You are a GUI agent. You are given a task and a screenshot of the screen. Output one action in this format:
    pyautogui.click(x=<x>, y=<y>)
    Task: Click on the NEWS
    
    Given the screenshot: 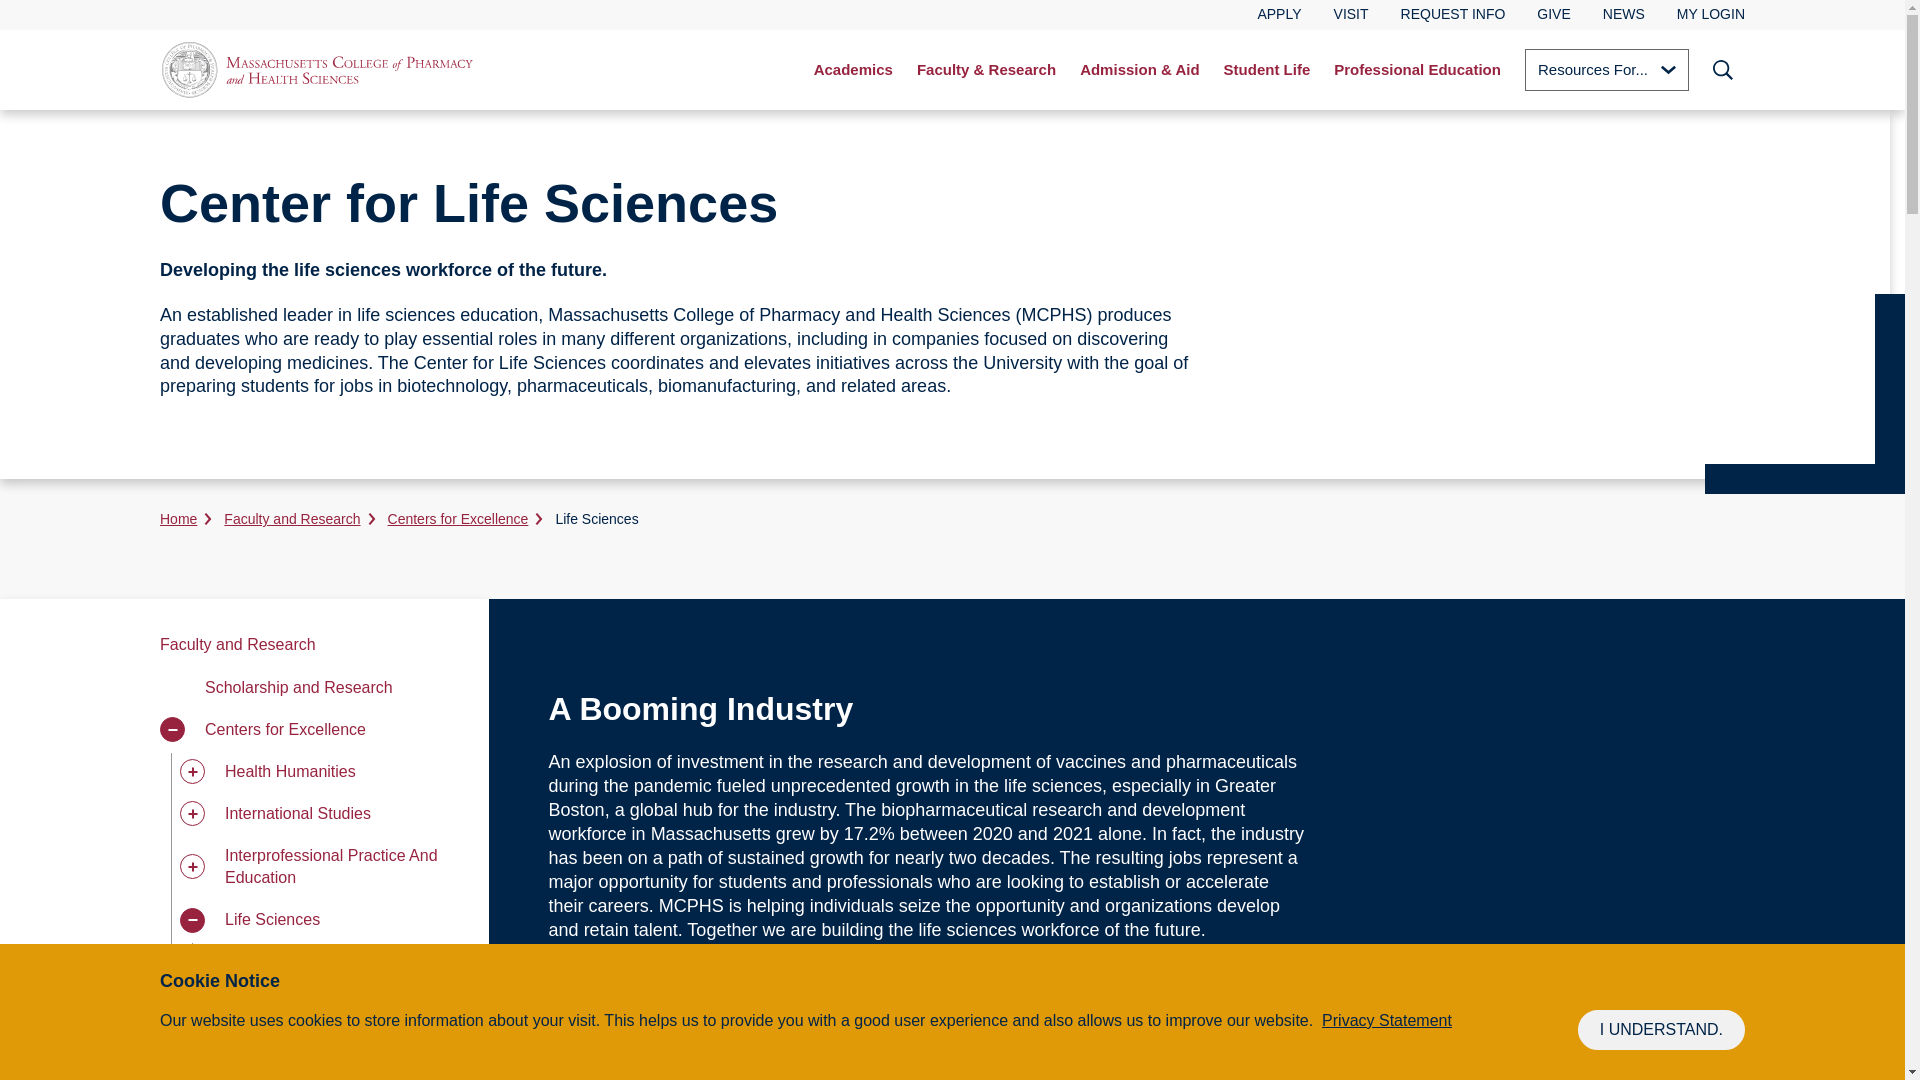 What is the action you would take?
    pyautogui.click(x=1624, y=14)
    